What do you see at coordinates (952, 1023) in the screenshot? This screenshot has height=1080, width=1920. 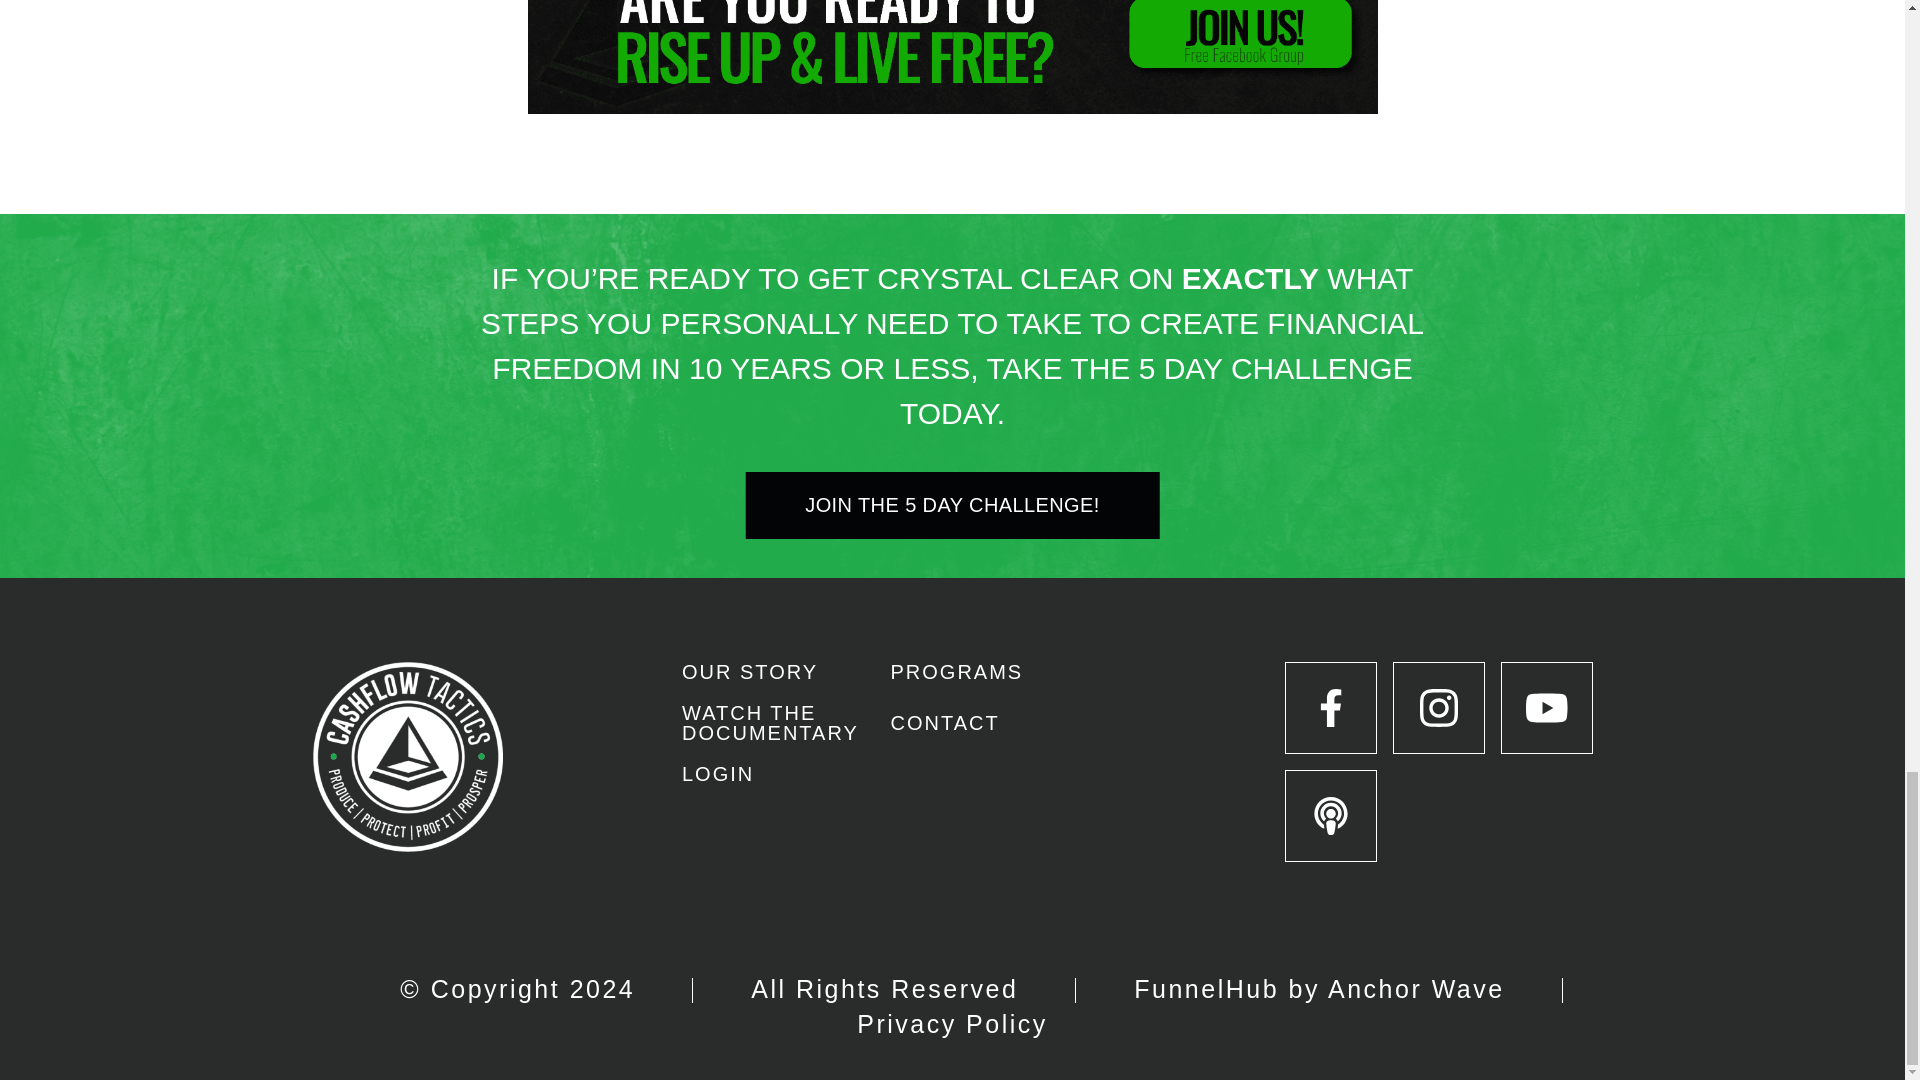 I see `Privacy Policy` at bounding box center [952, 1023].